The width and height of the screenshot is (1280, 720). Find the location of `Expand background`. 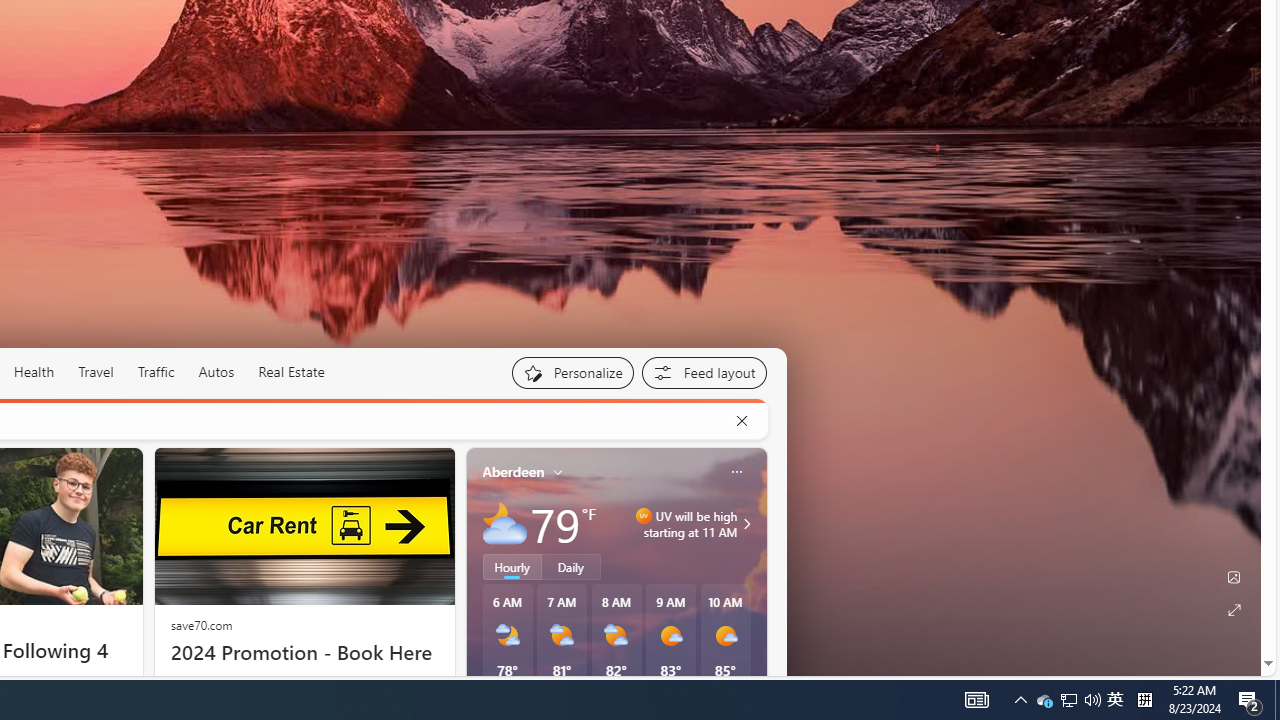

Expand background is located at coordinates (1234, 610).